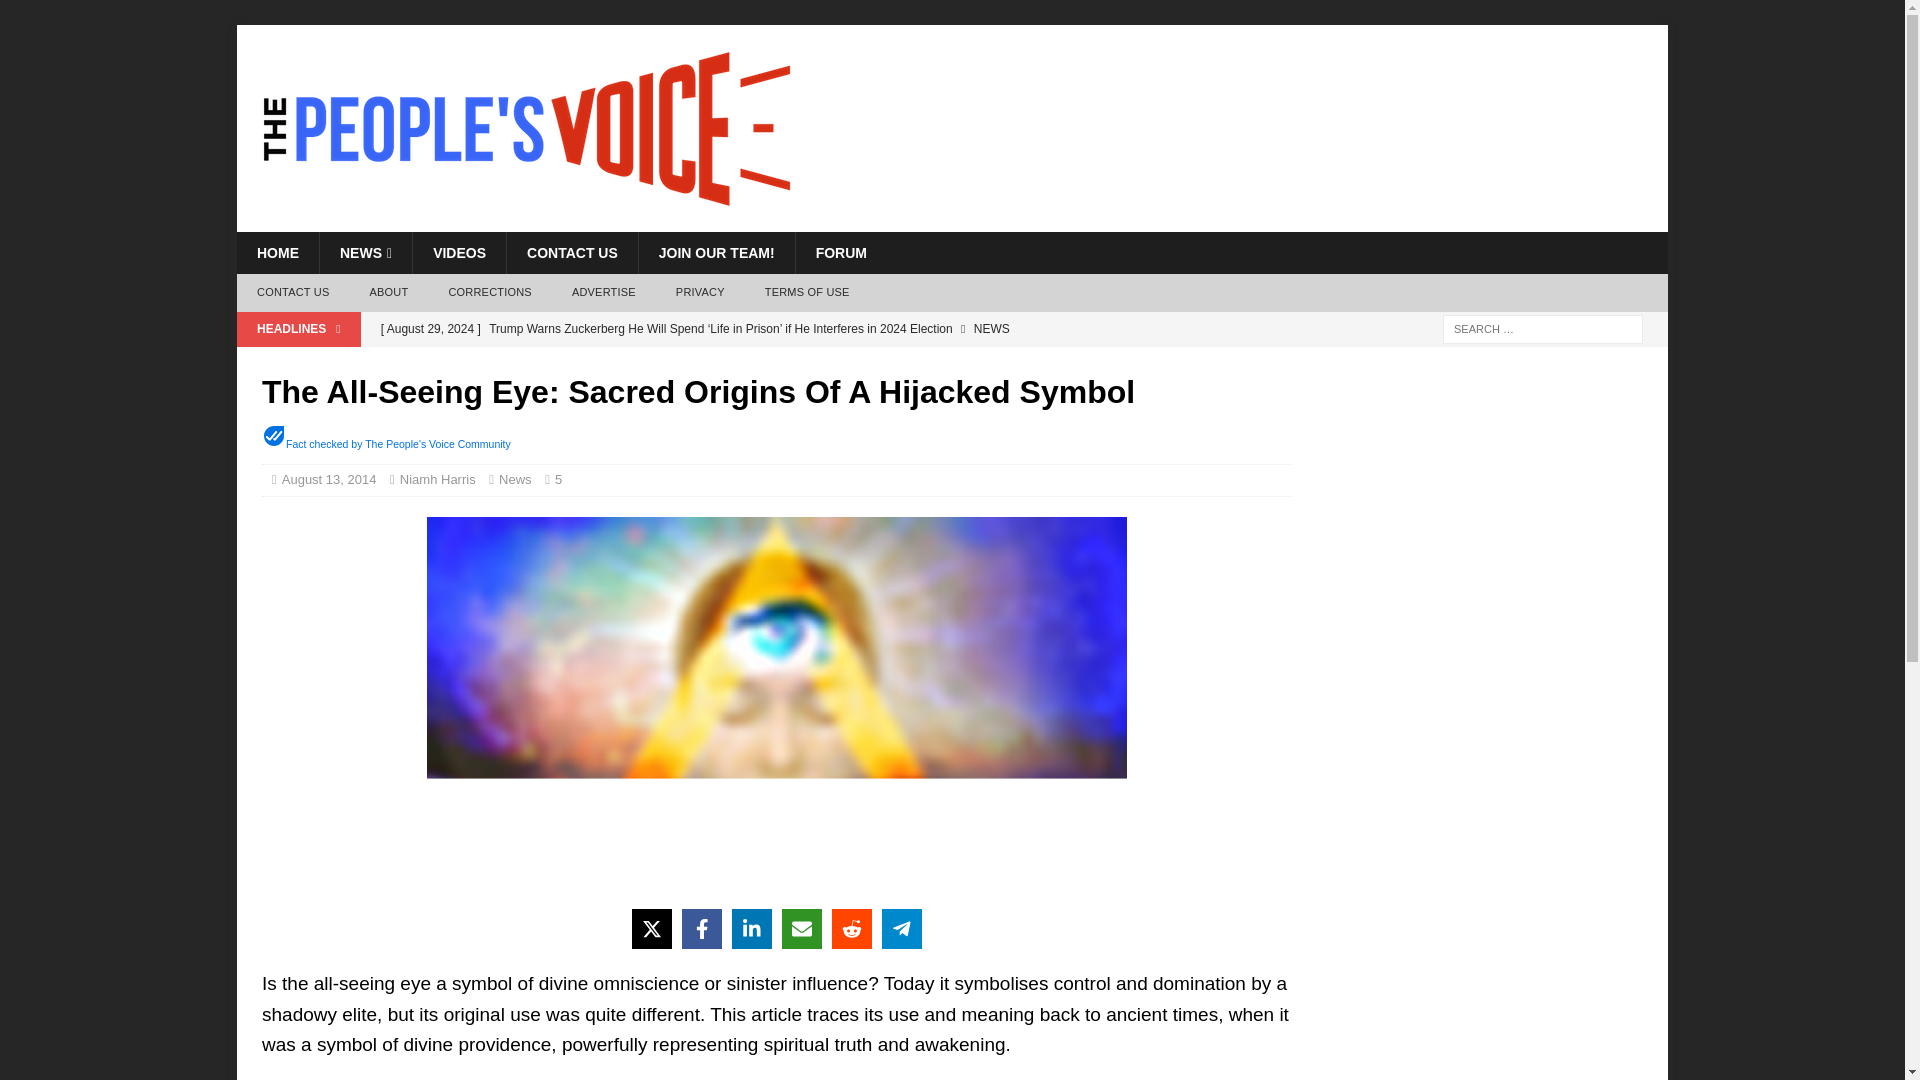 This screenshot has width=1920, height=1080. What do you see at coordinates (572, 253) in the screenshot?
I see `CONTACT US` at bounding box center [572, 253].